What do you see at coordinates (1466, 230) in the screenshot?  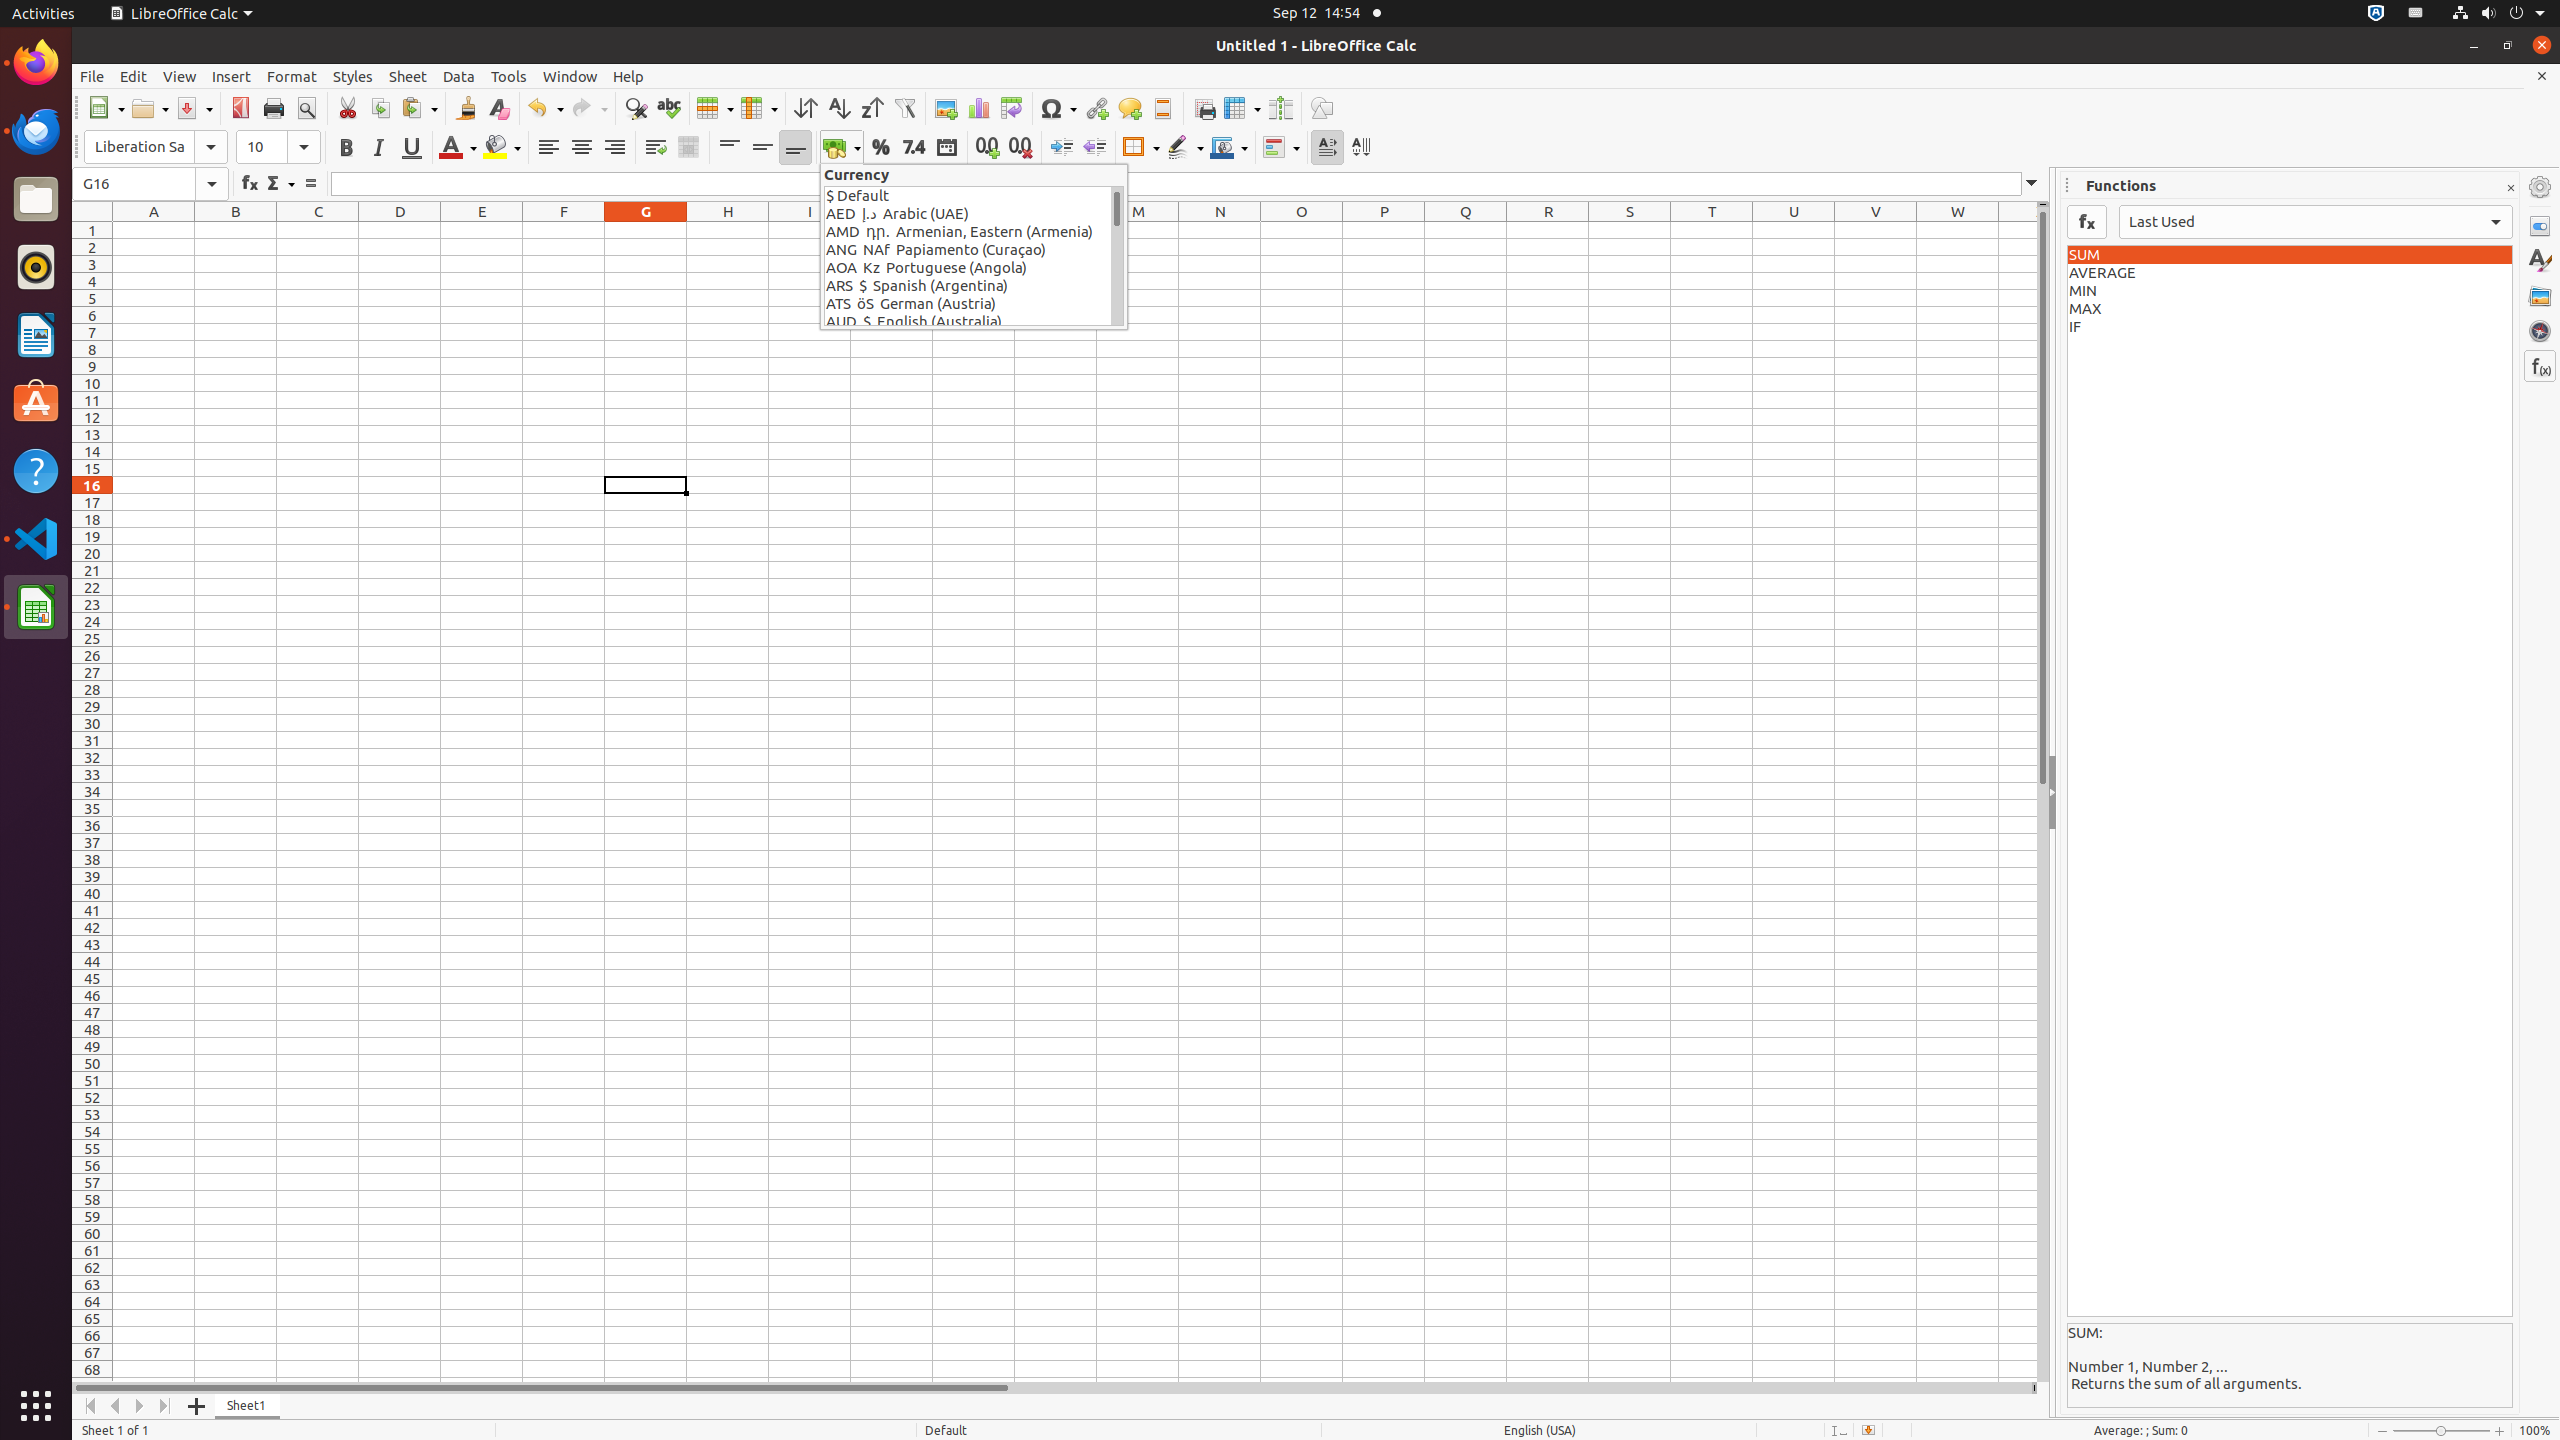 I see `Q1` at bounding box center [1466, 230].